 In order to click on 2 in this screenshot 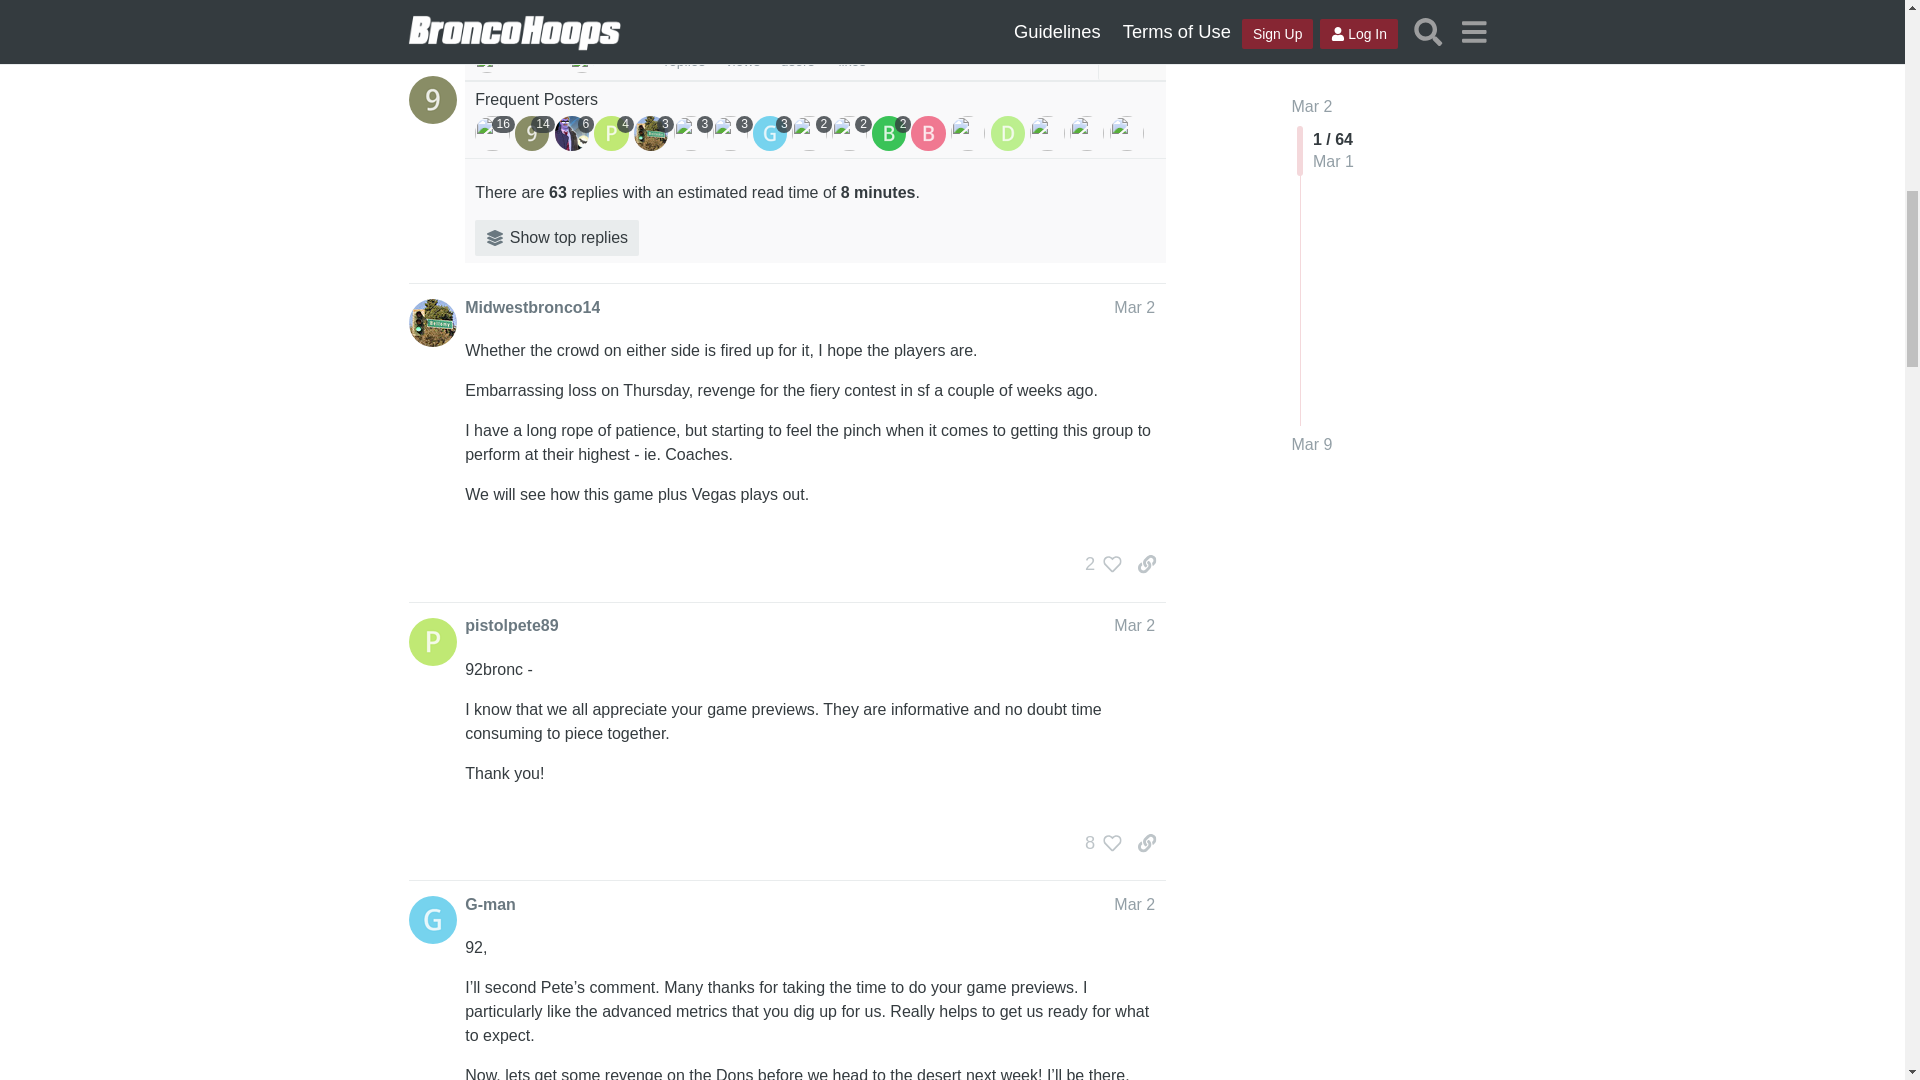, I will do `click(851, 132)`.